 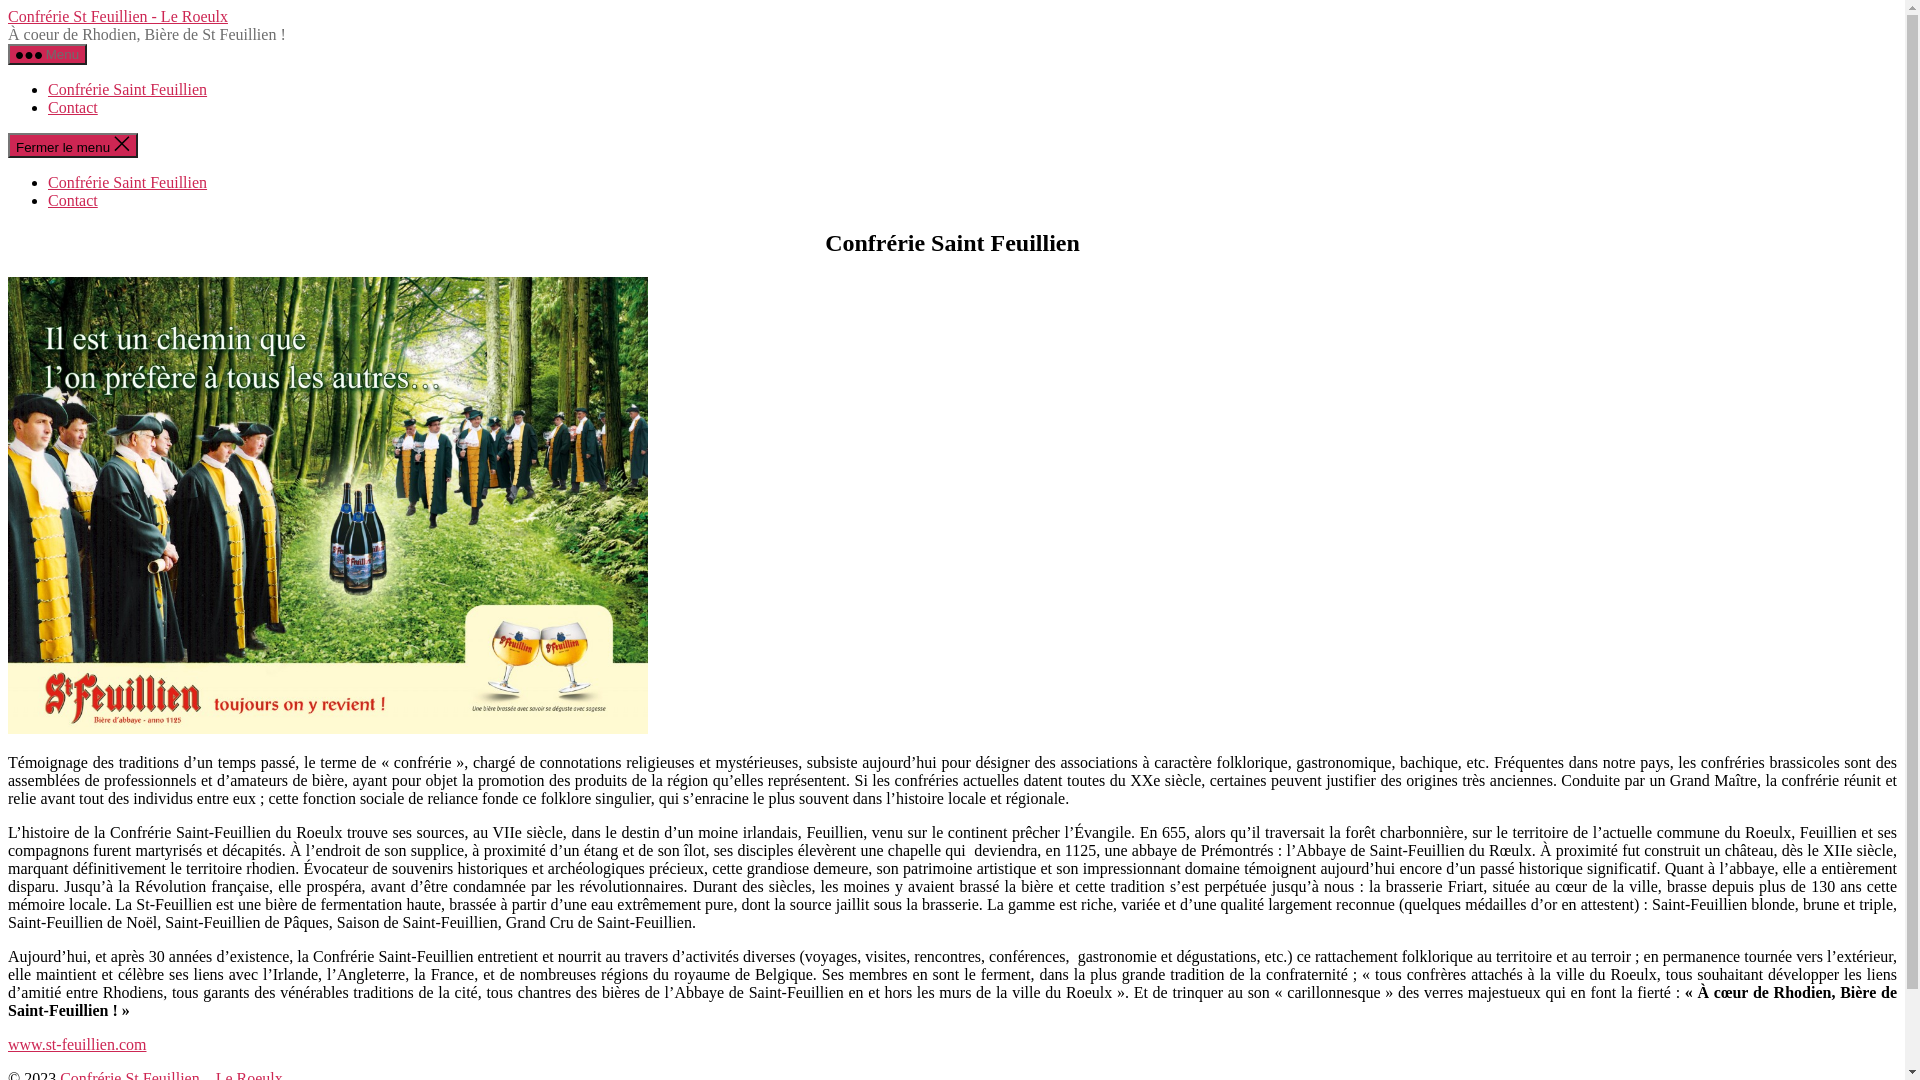 I want to click on Contact, so click(x=73, y=108).